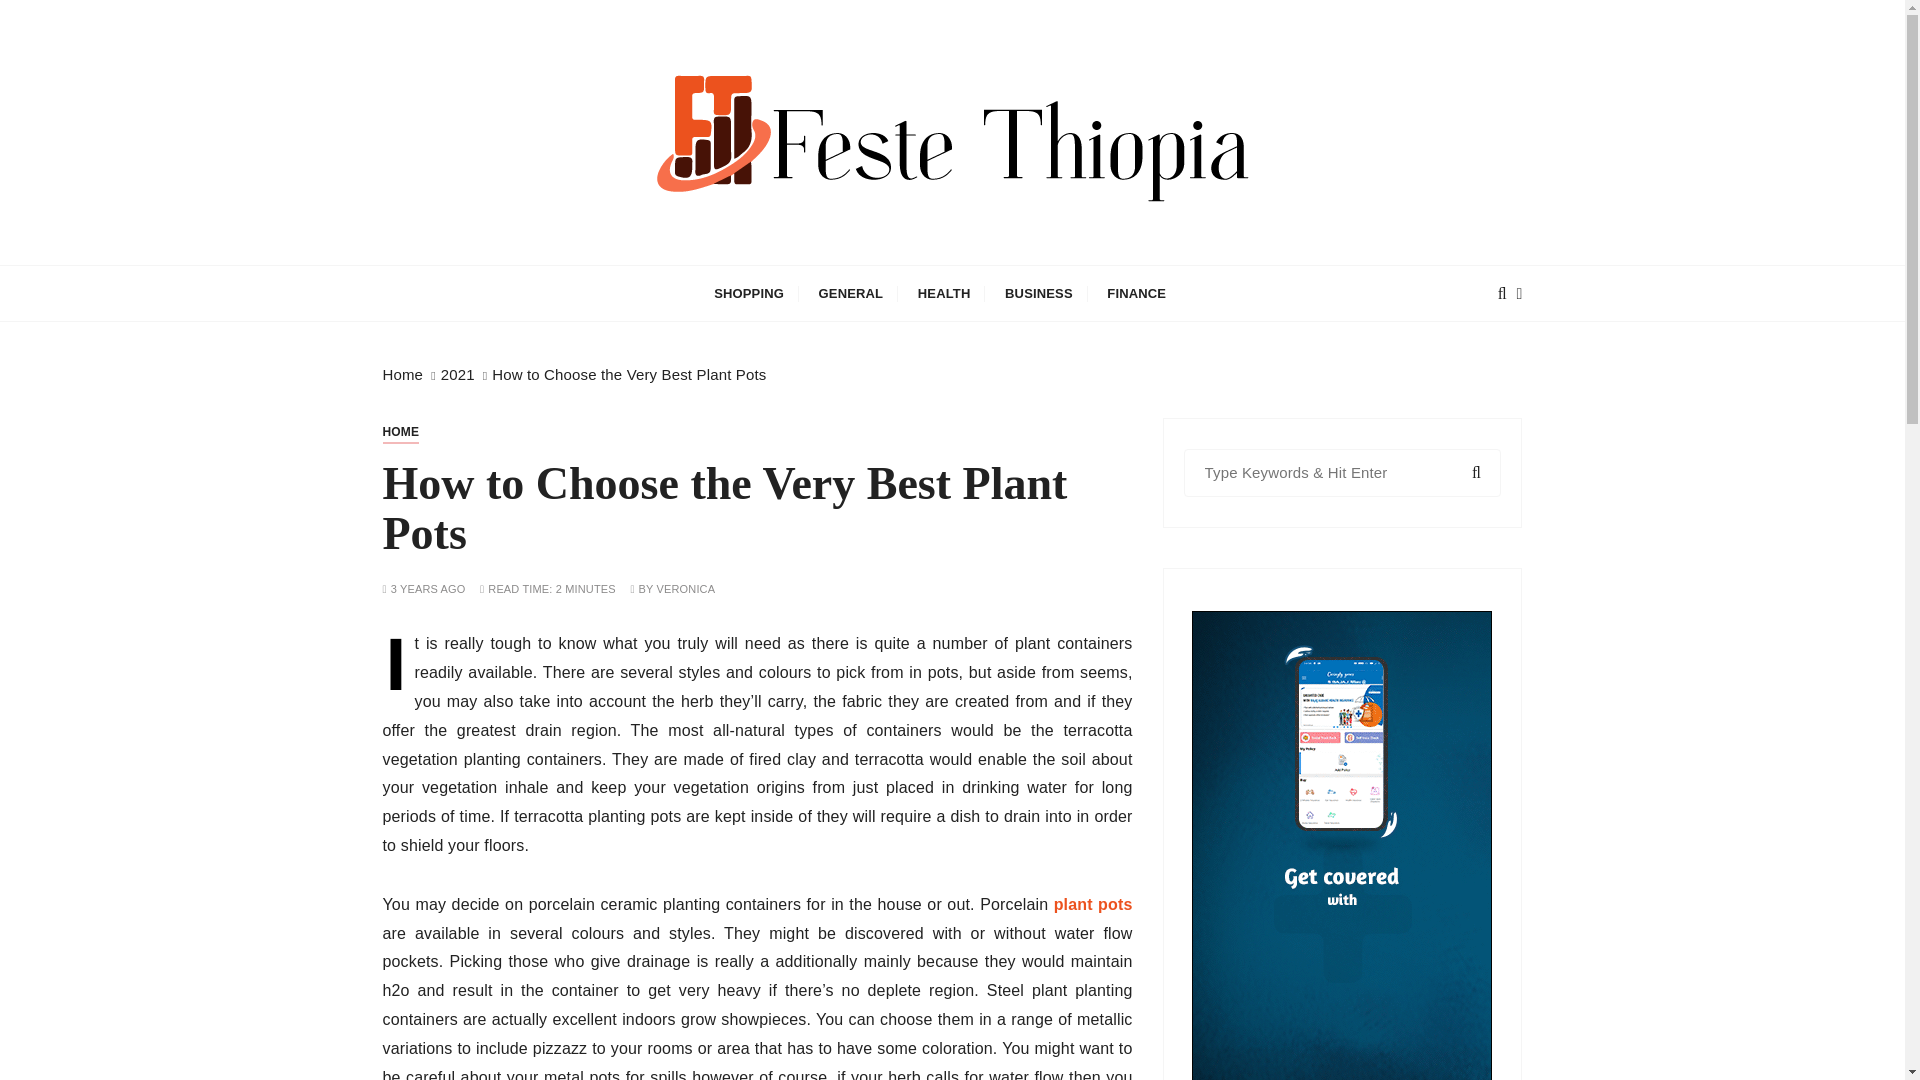  I want to click on Home, so click(402, 374).